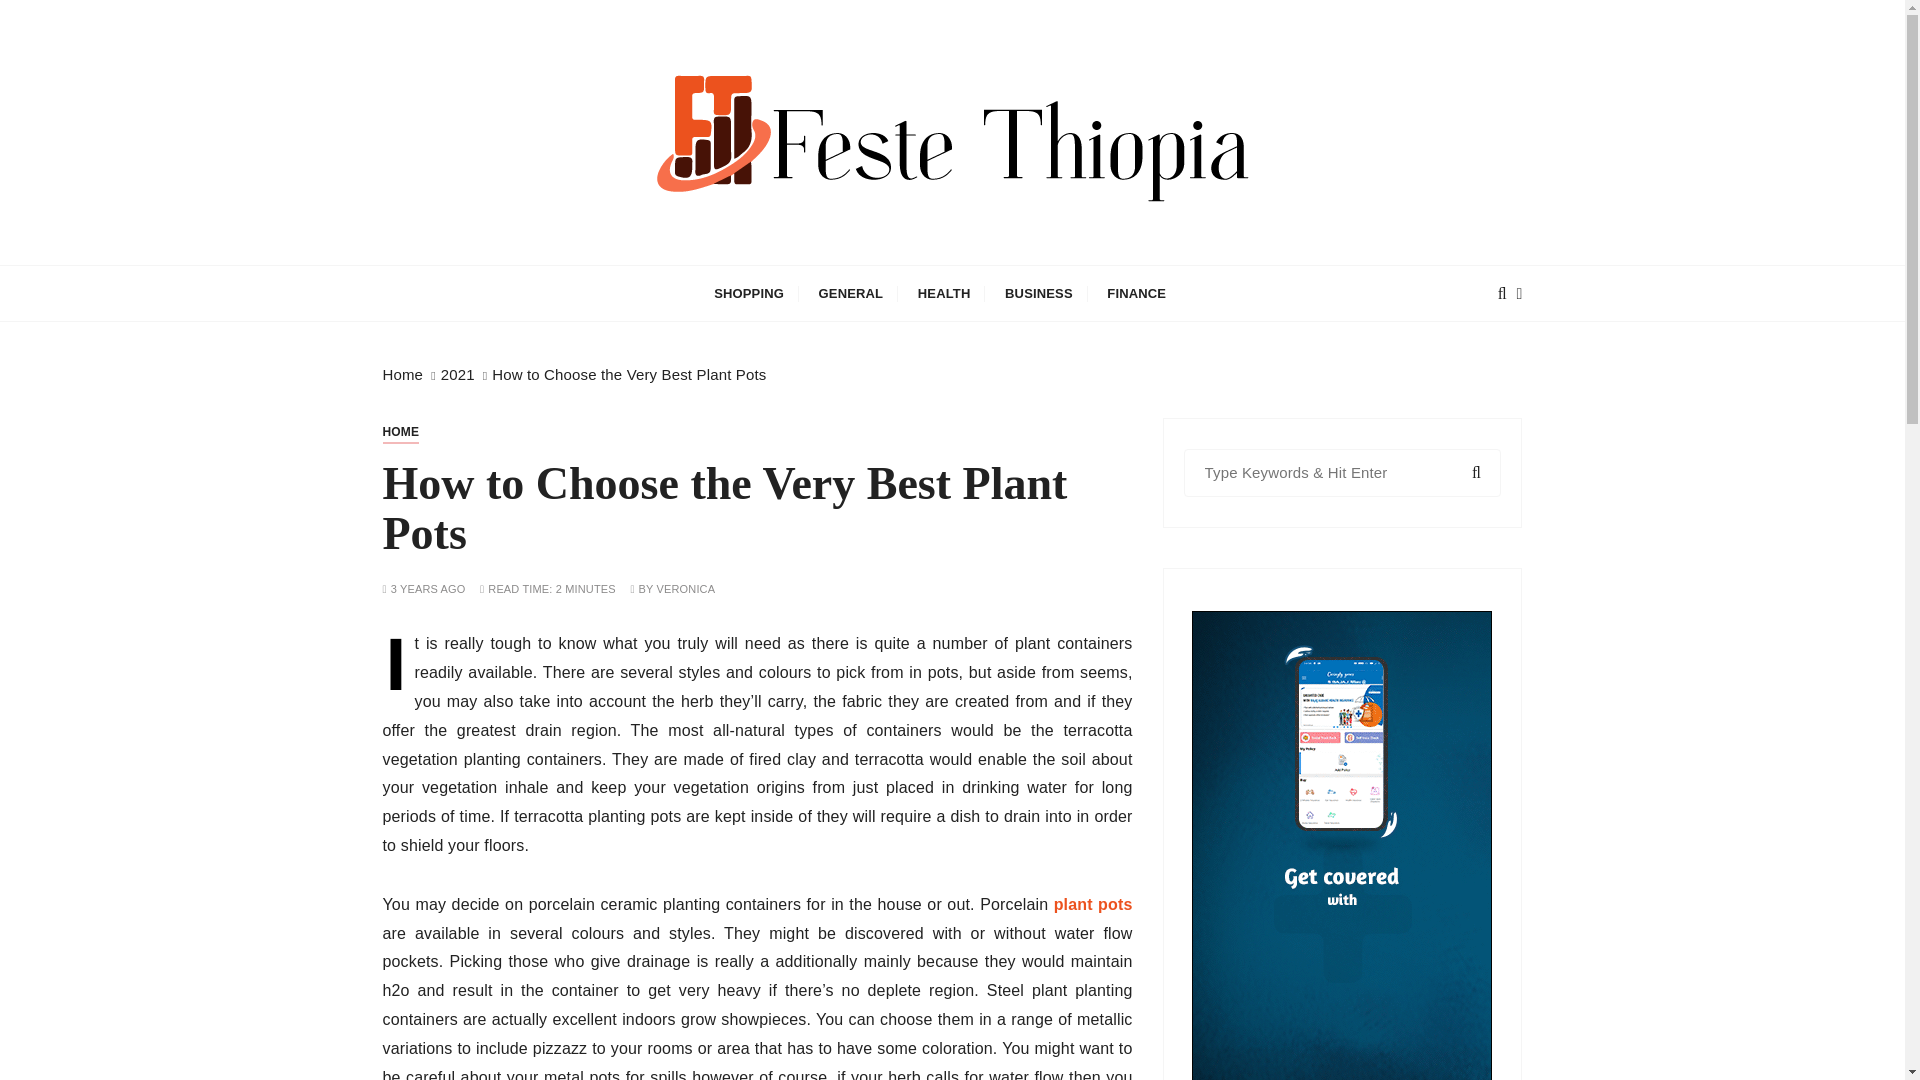  I want to click on Home, so click(402, 374).